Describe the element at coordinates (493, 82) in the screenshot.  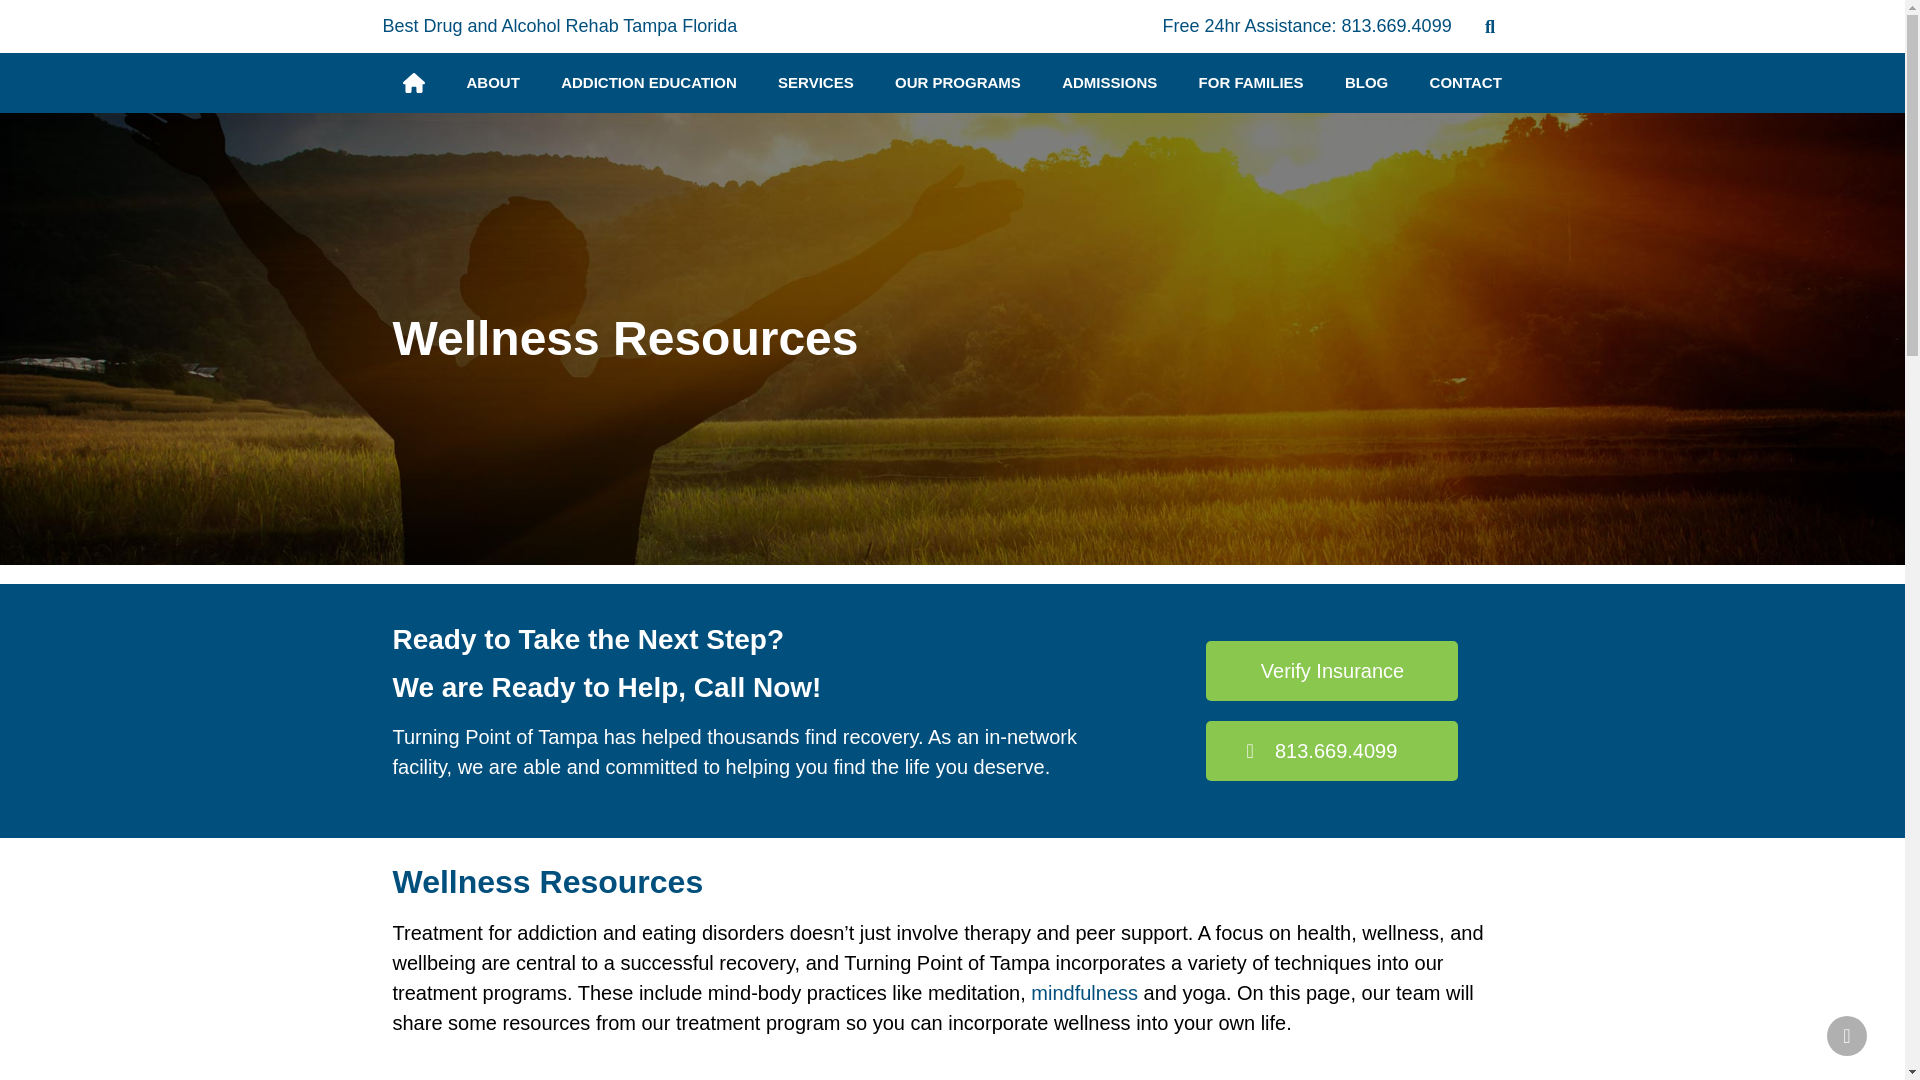
I see `ABOUT` at that location.